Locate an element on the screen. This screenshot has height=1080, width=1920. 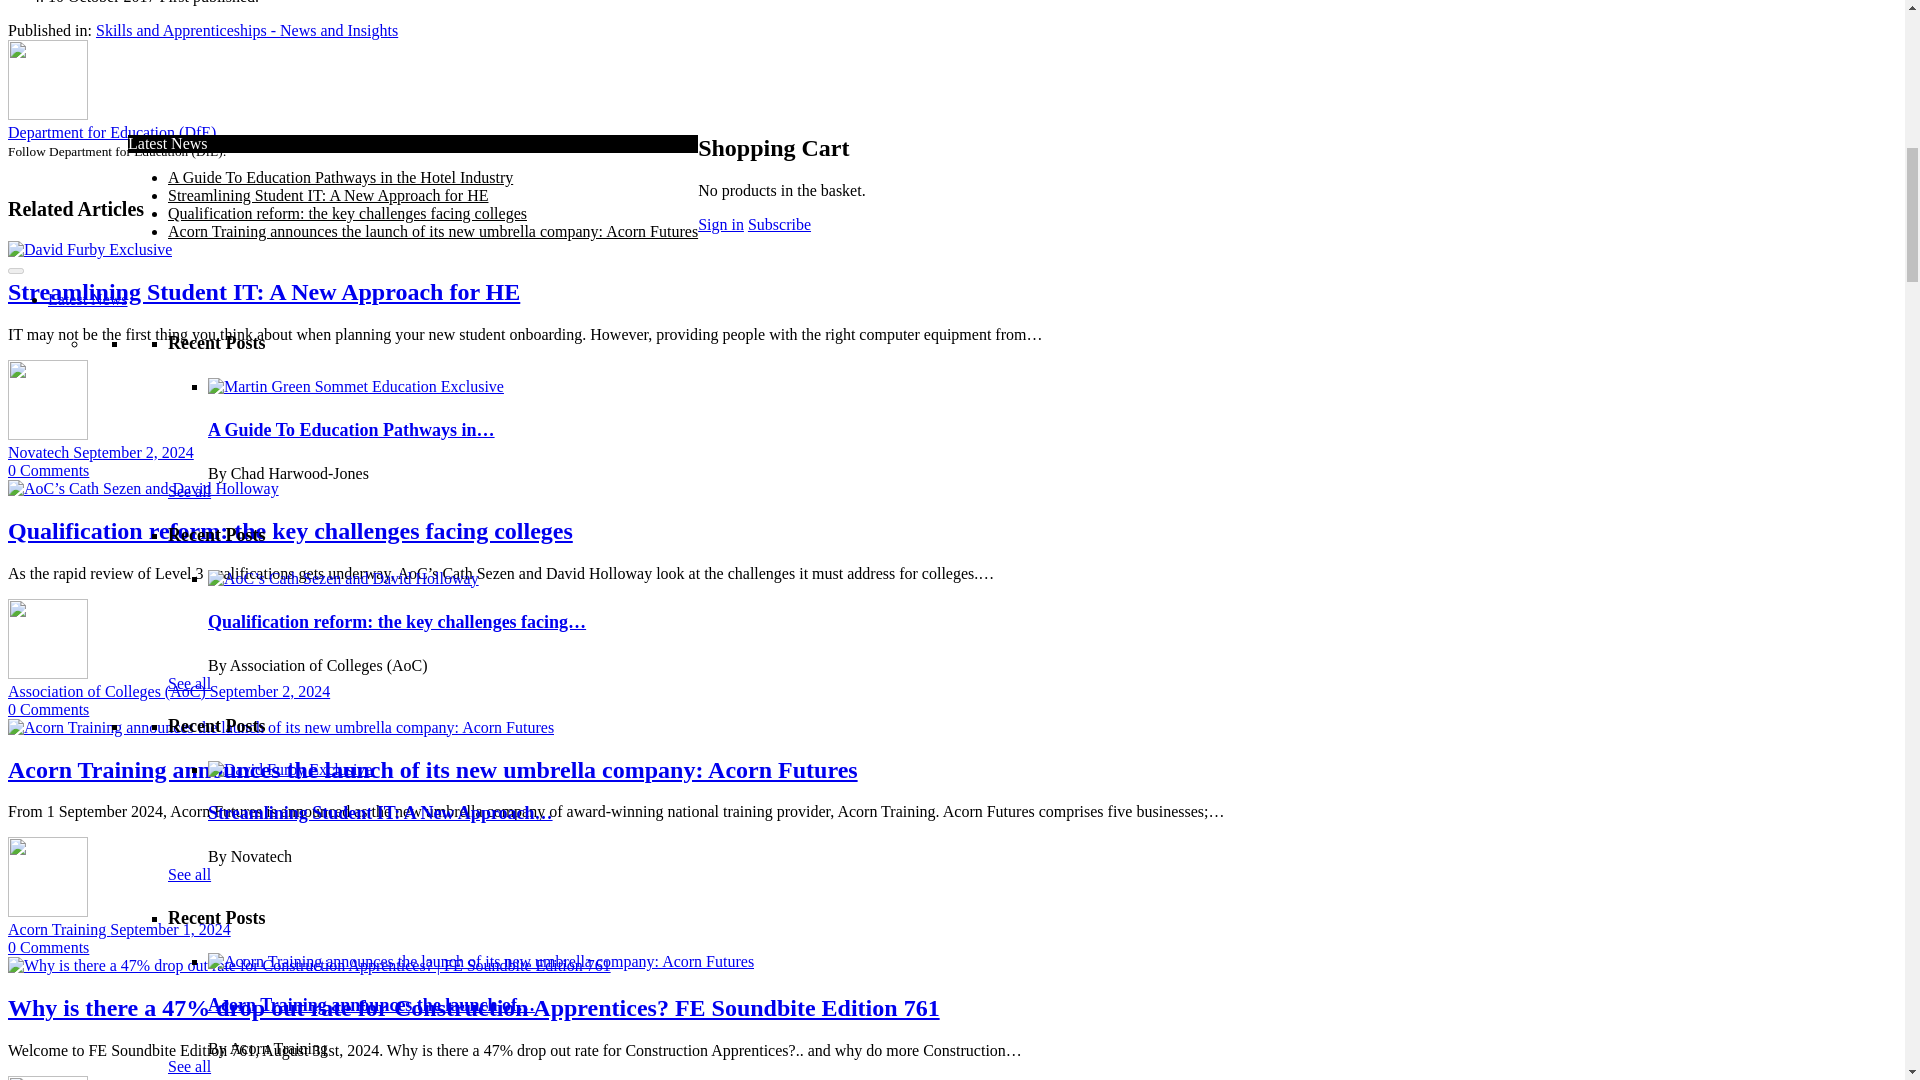
See all is located at coordinates (190, 365).